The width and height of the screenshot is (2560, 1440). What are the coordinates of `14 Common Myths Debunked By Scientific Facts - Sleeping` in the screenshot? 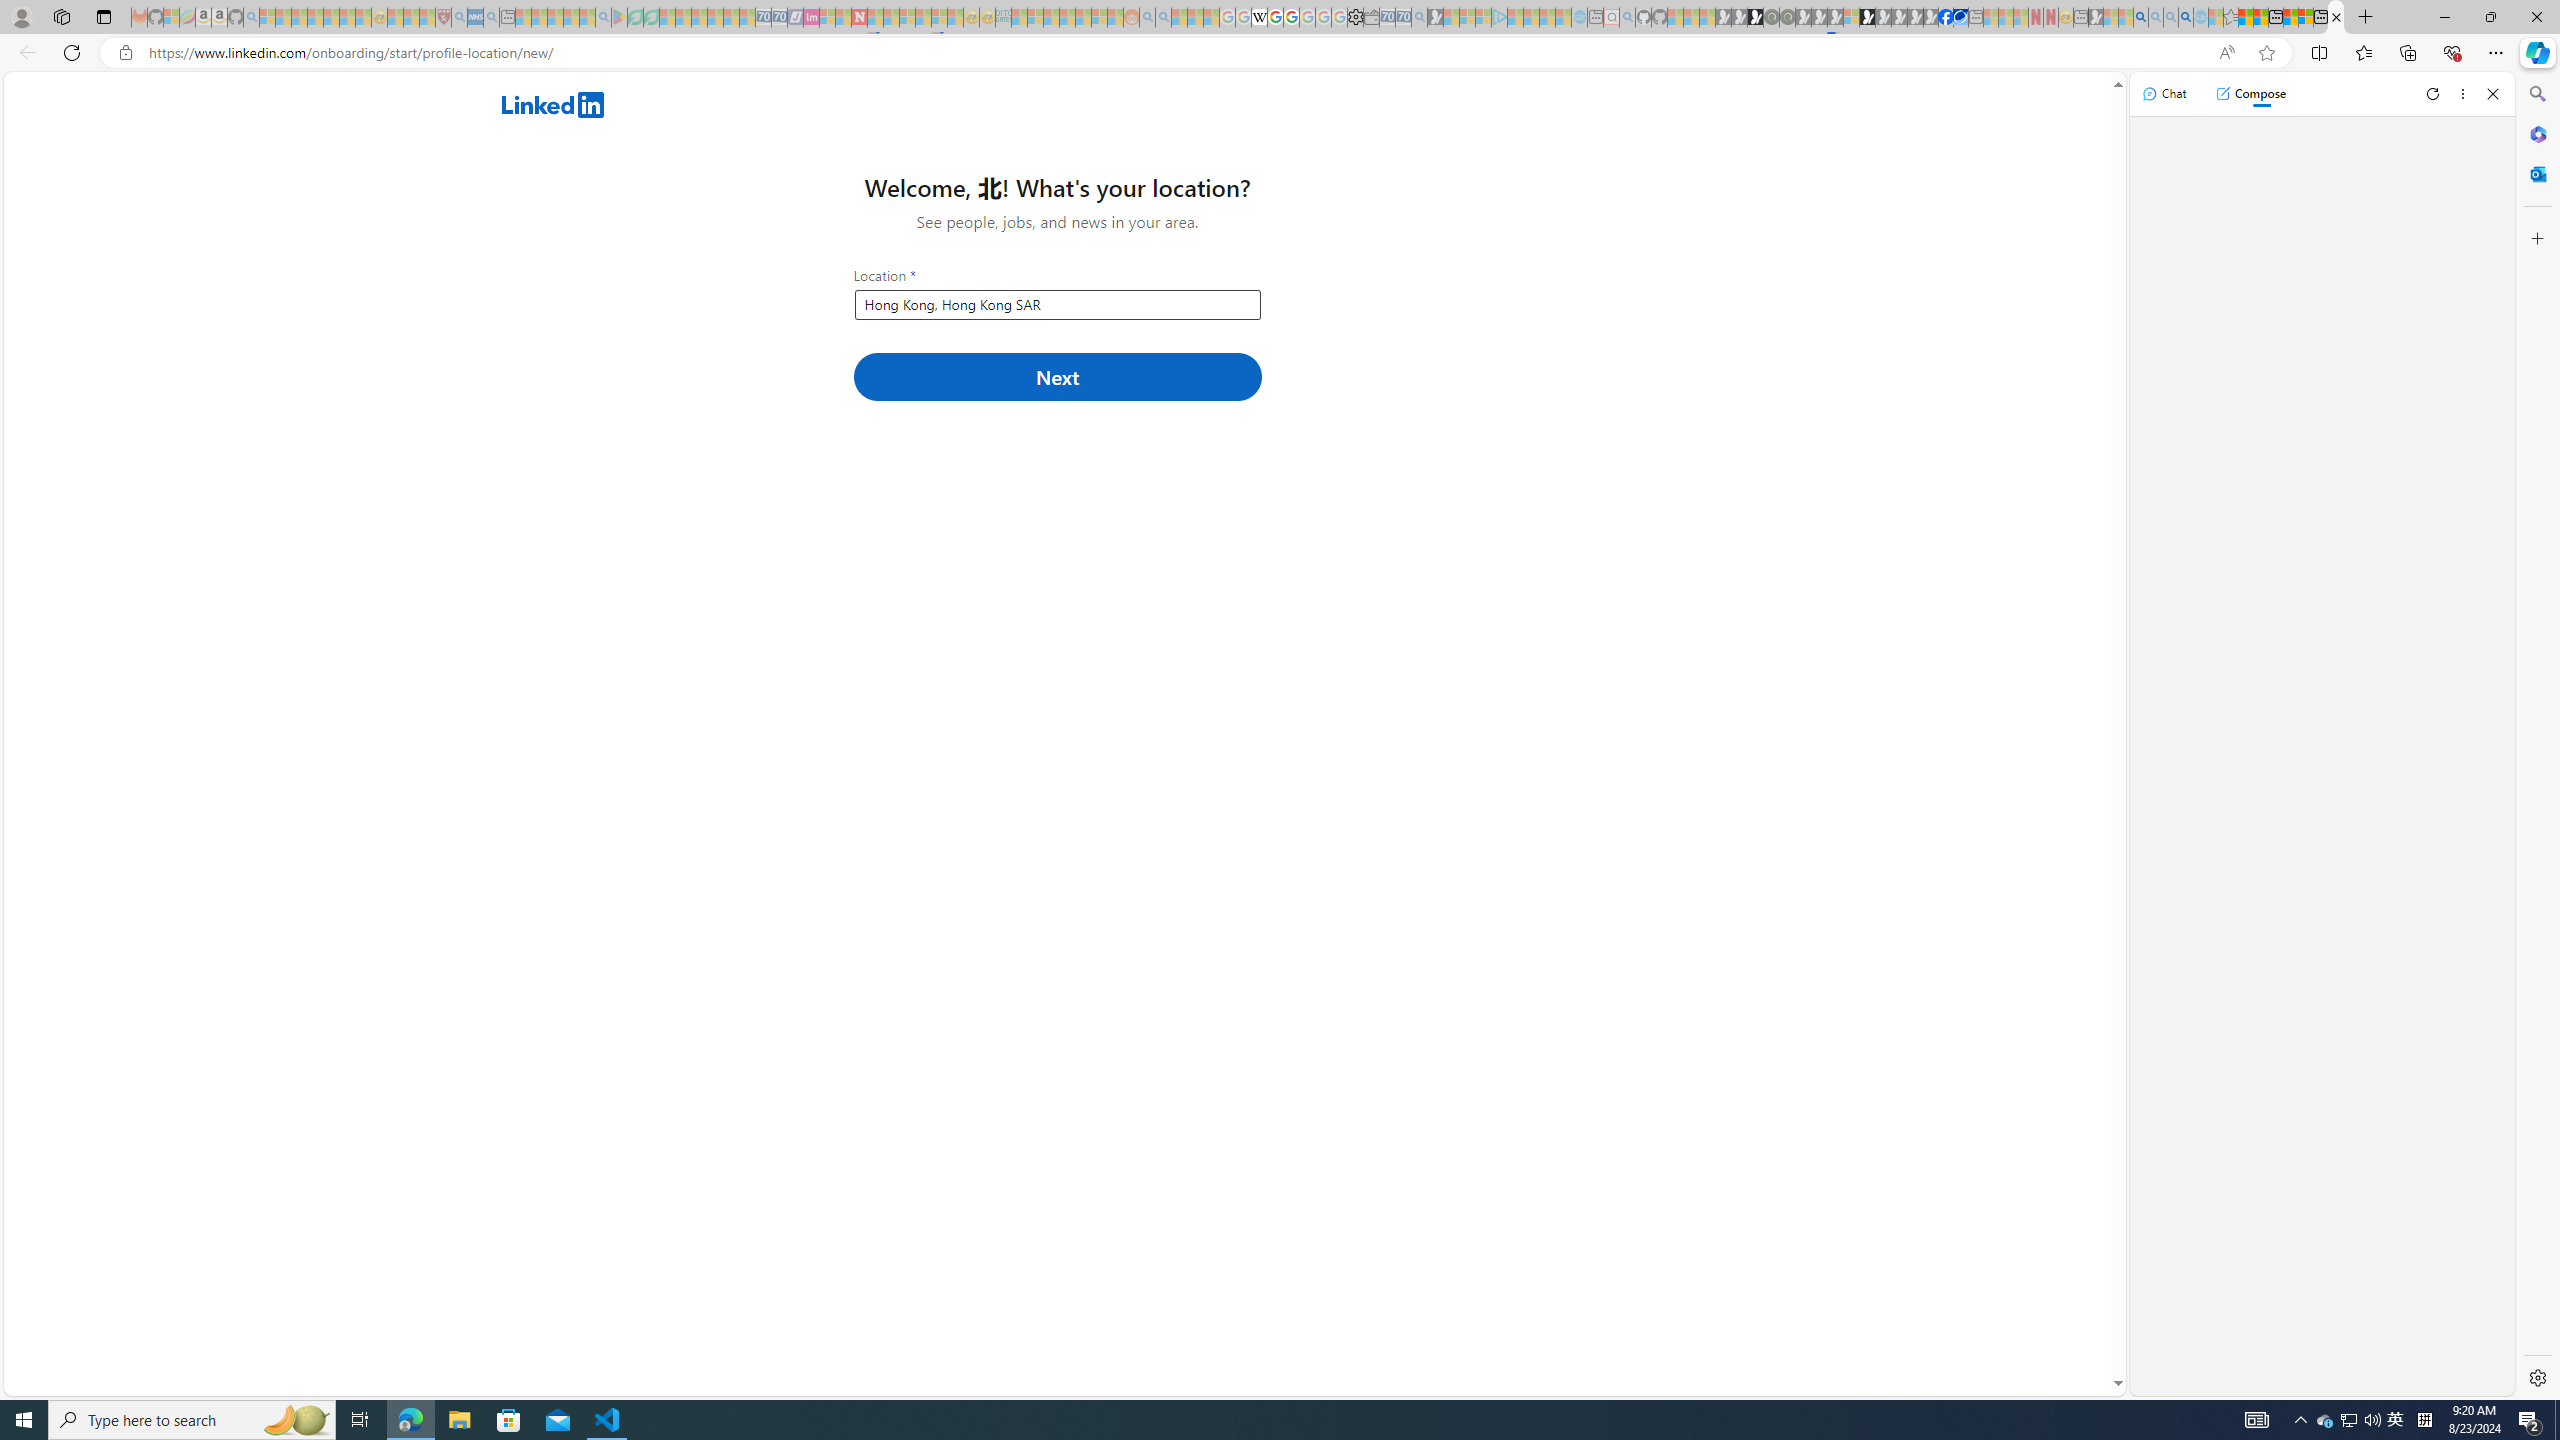 It's located at (892, 17).